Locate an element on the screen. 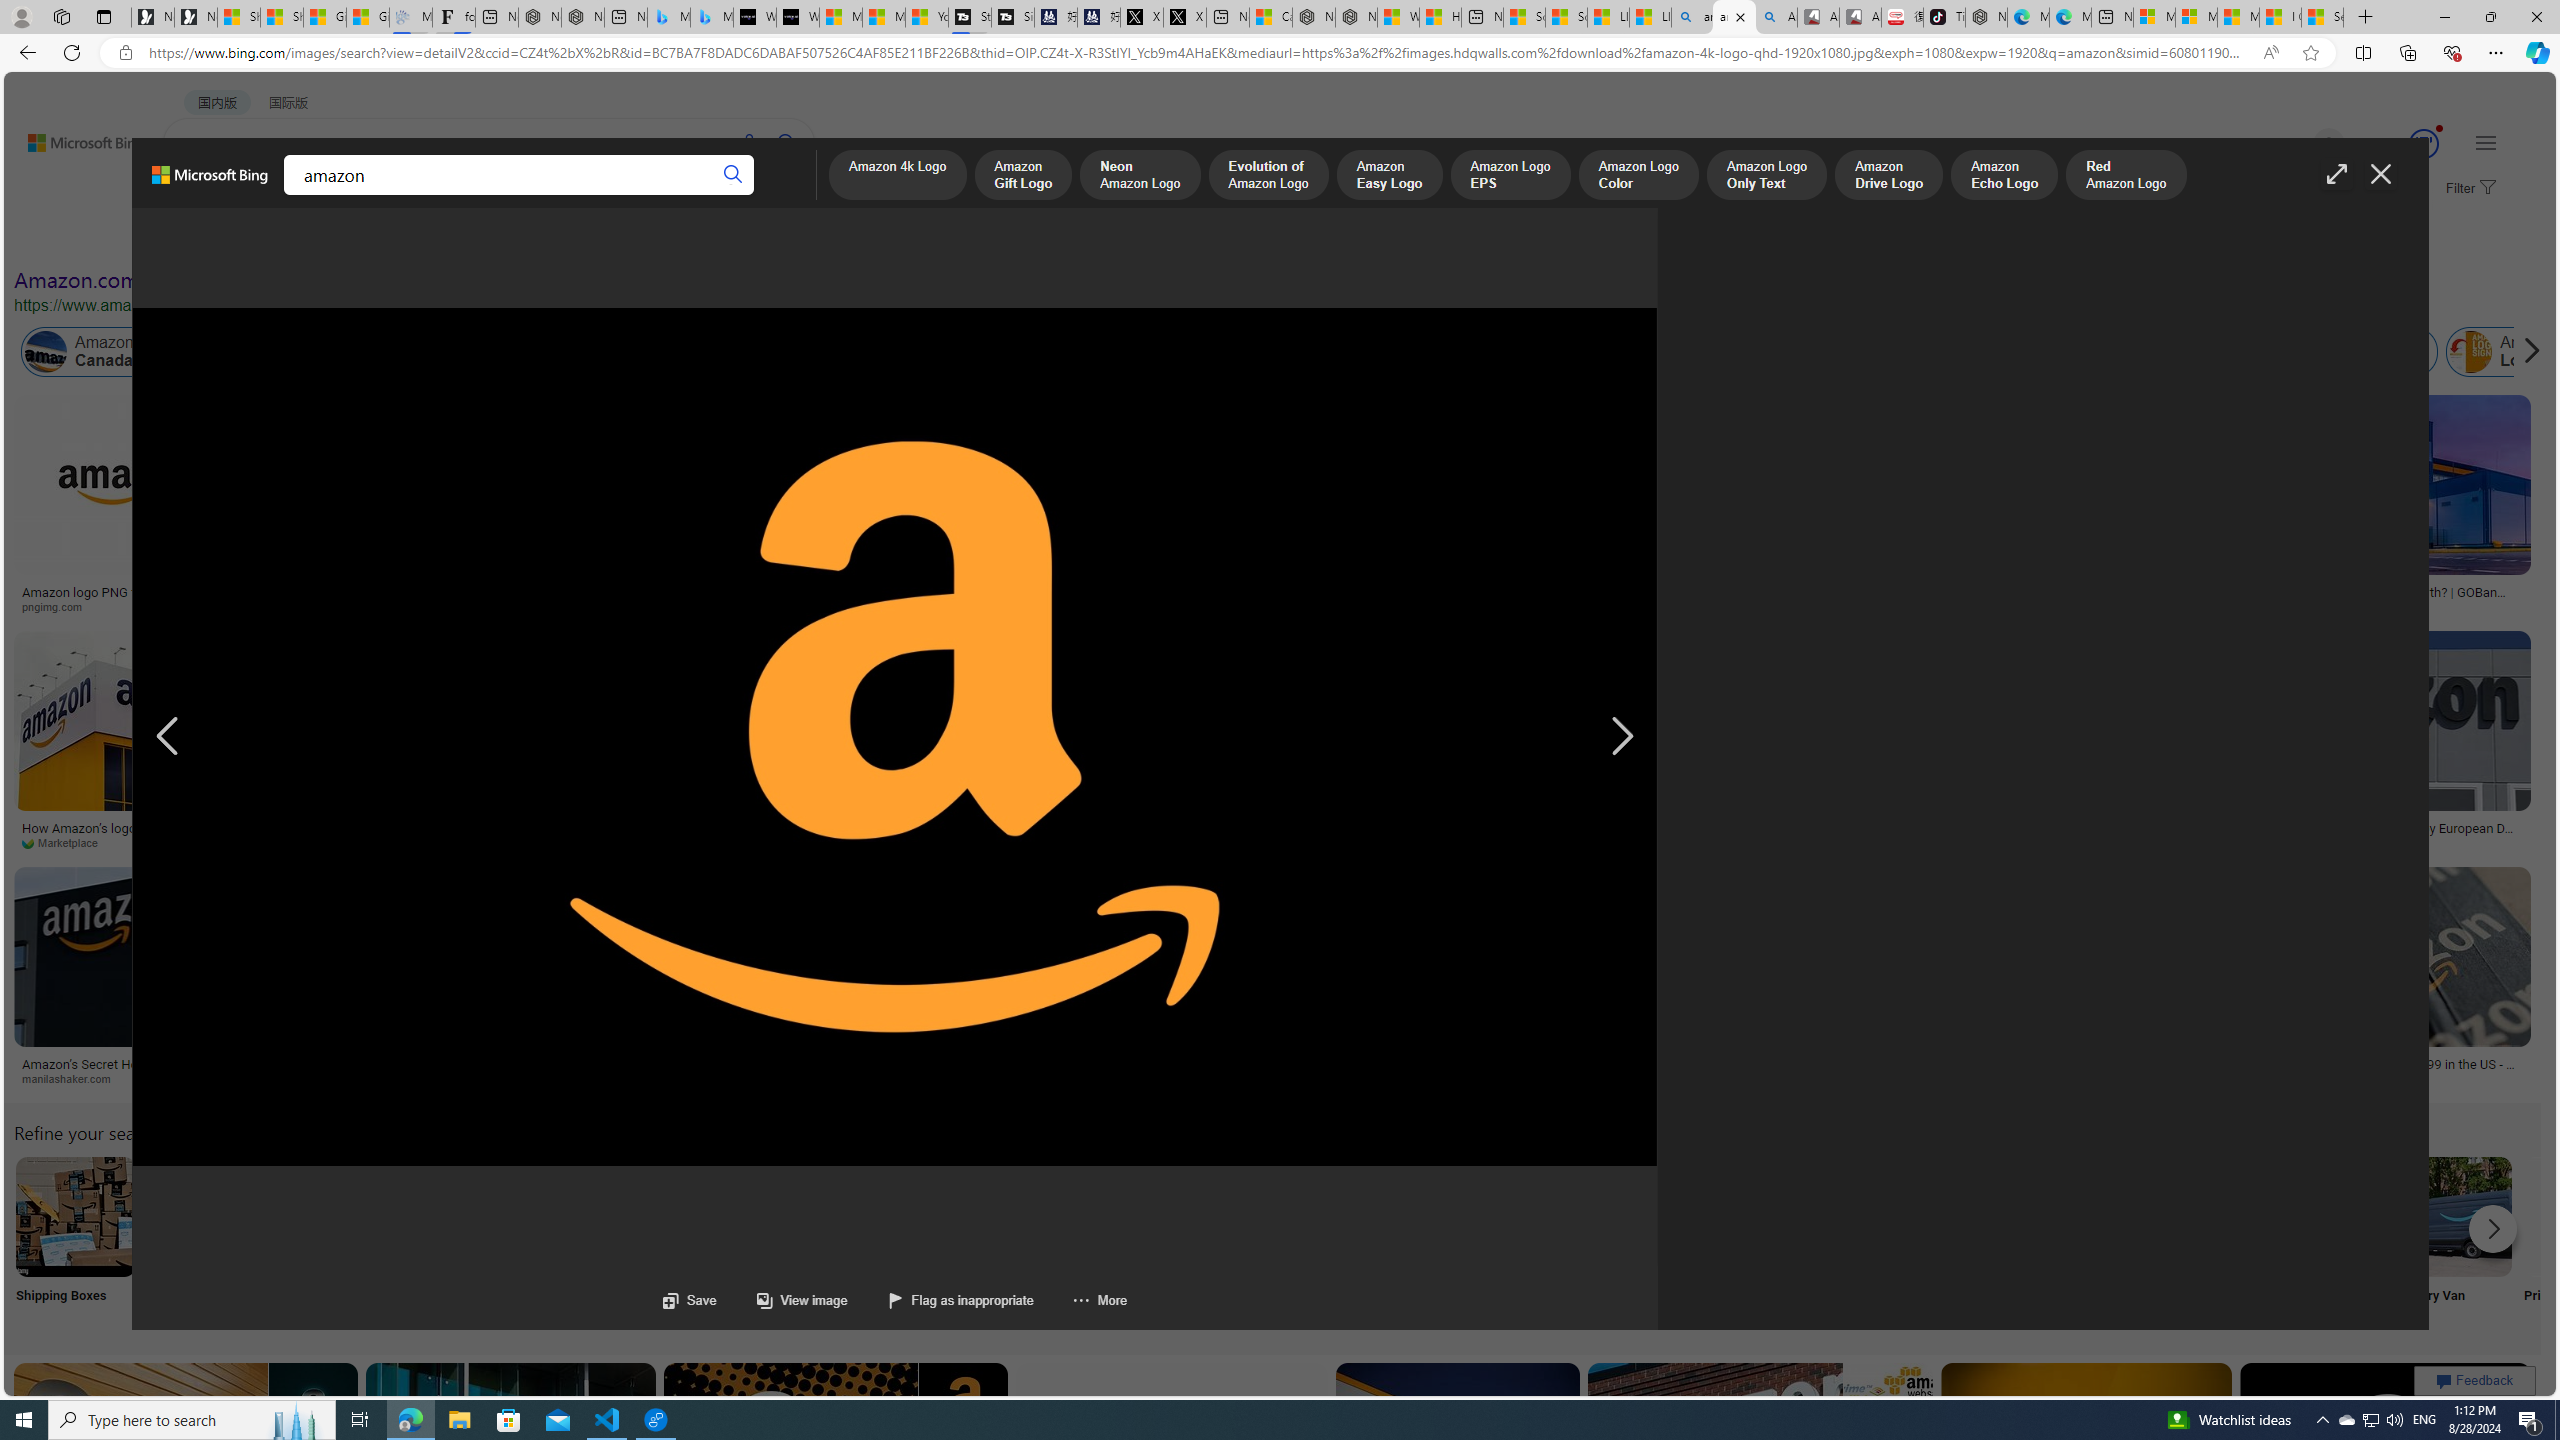 The height and width of the screenshot is (1440, 2560). GOBankingRates is located at coordinates (2384, 606).